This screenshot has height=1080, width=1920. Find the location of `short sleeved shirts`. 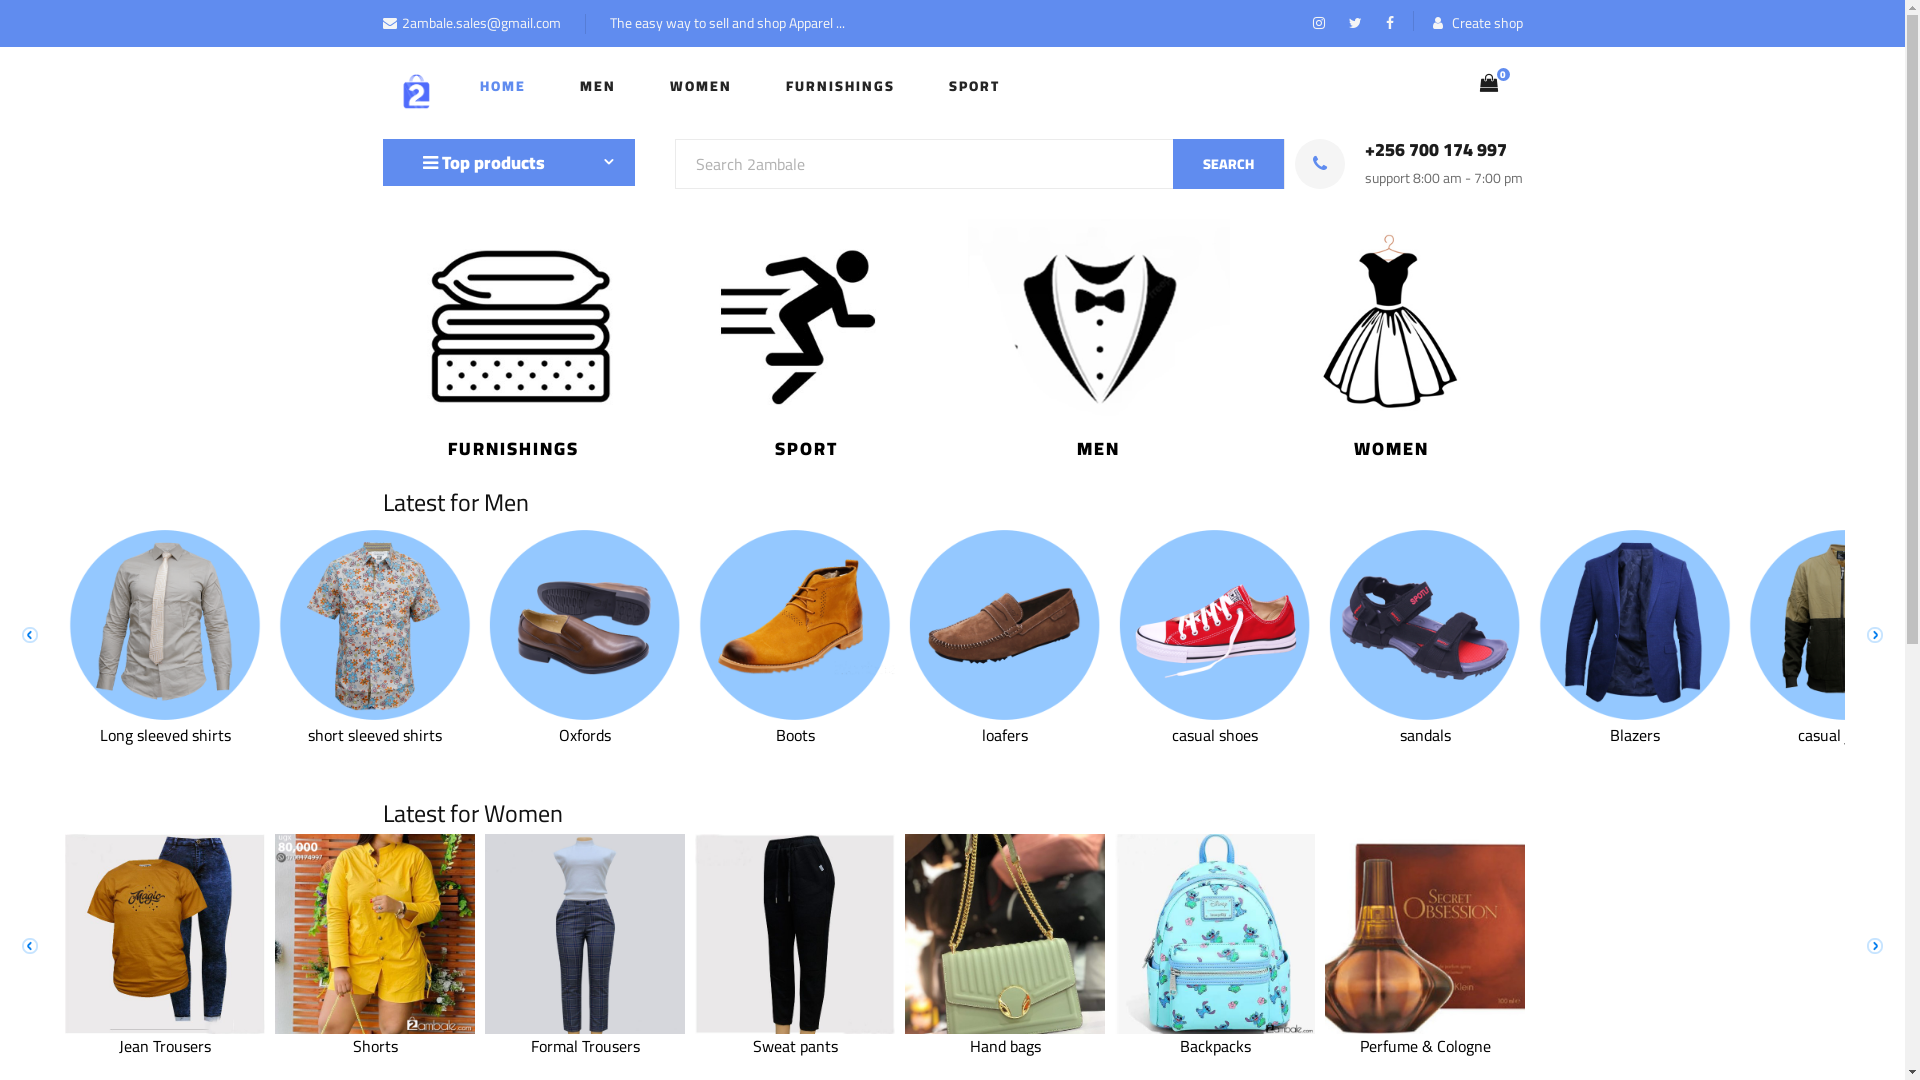

short sleeved shirts is located at coordinates (375, 678).